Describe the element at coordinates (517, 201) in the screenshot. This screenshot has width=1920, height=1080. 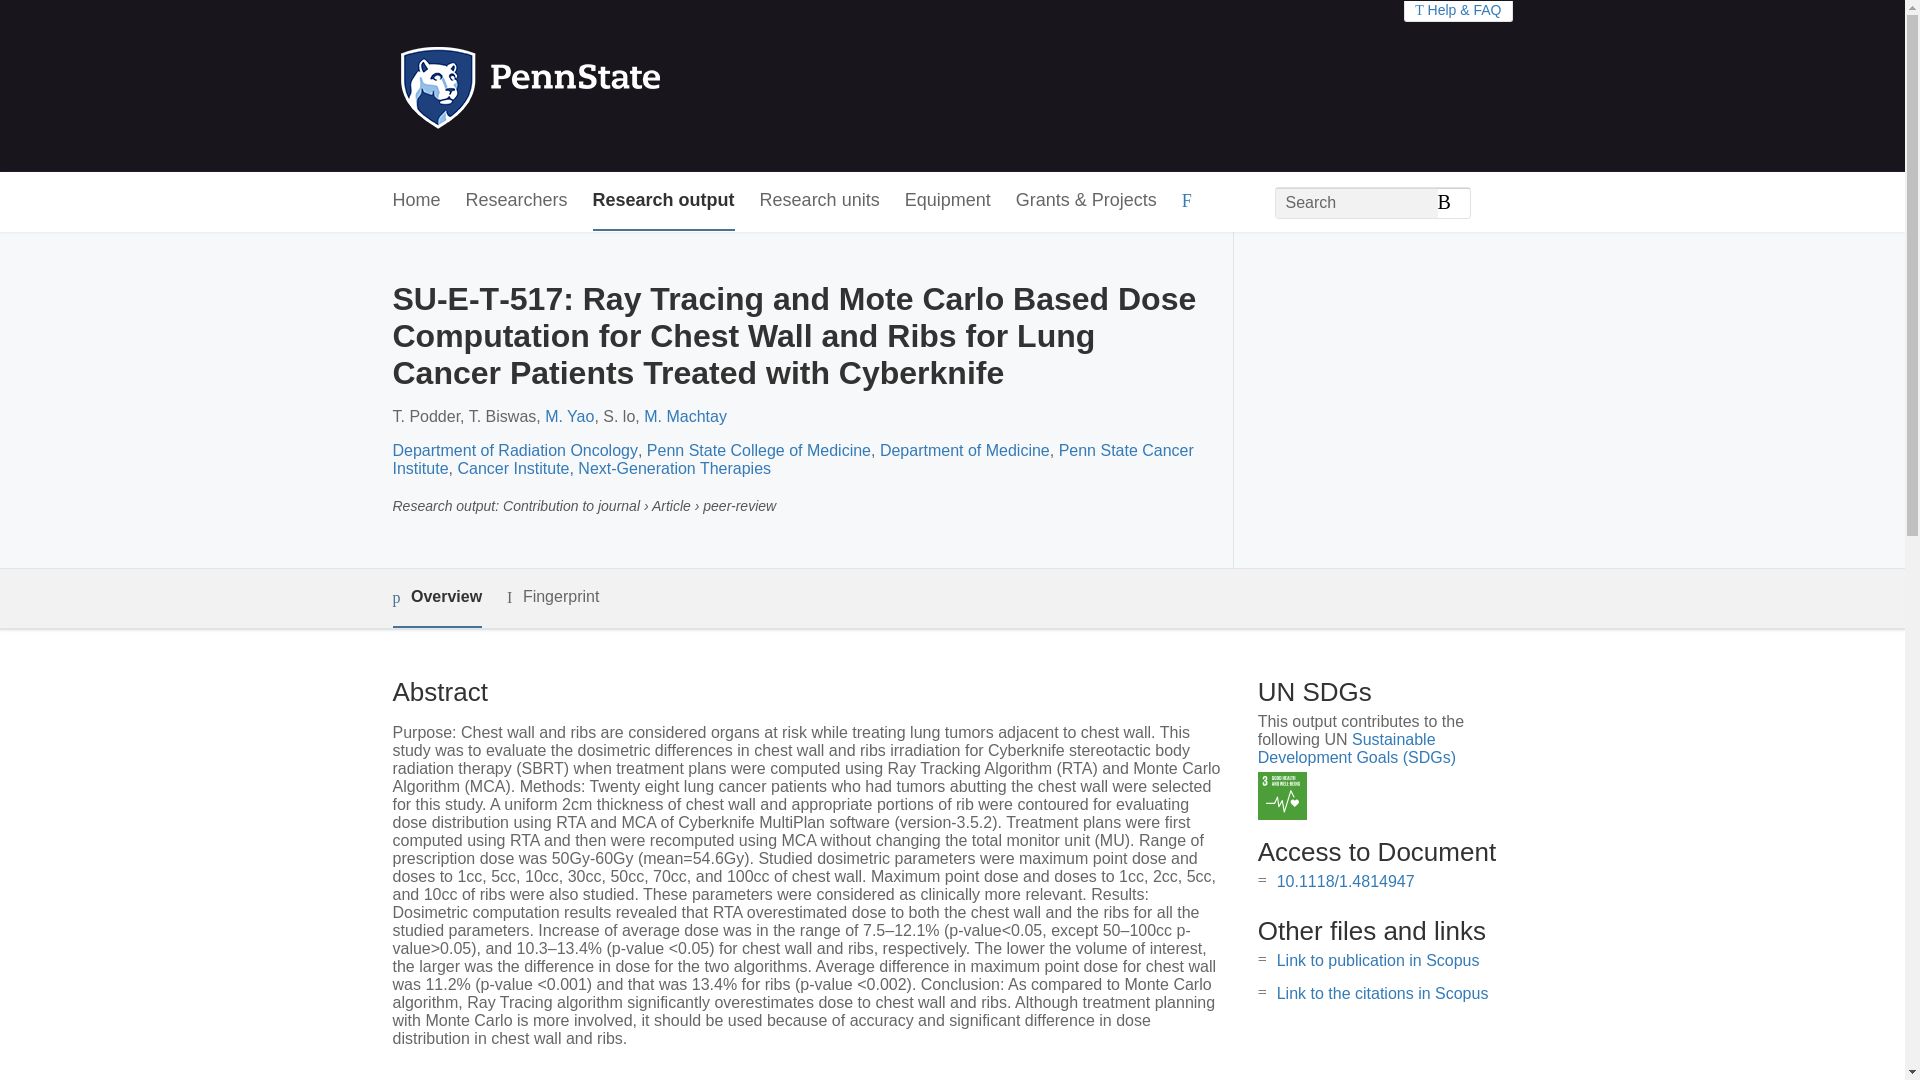
I see `Researchers` at that location.